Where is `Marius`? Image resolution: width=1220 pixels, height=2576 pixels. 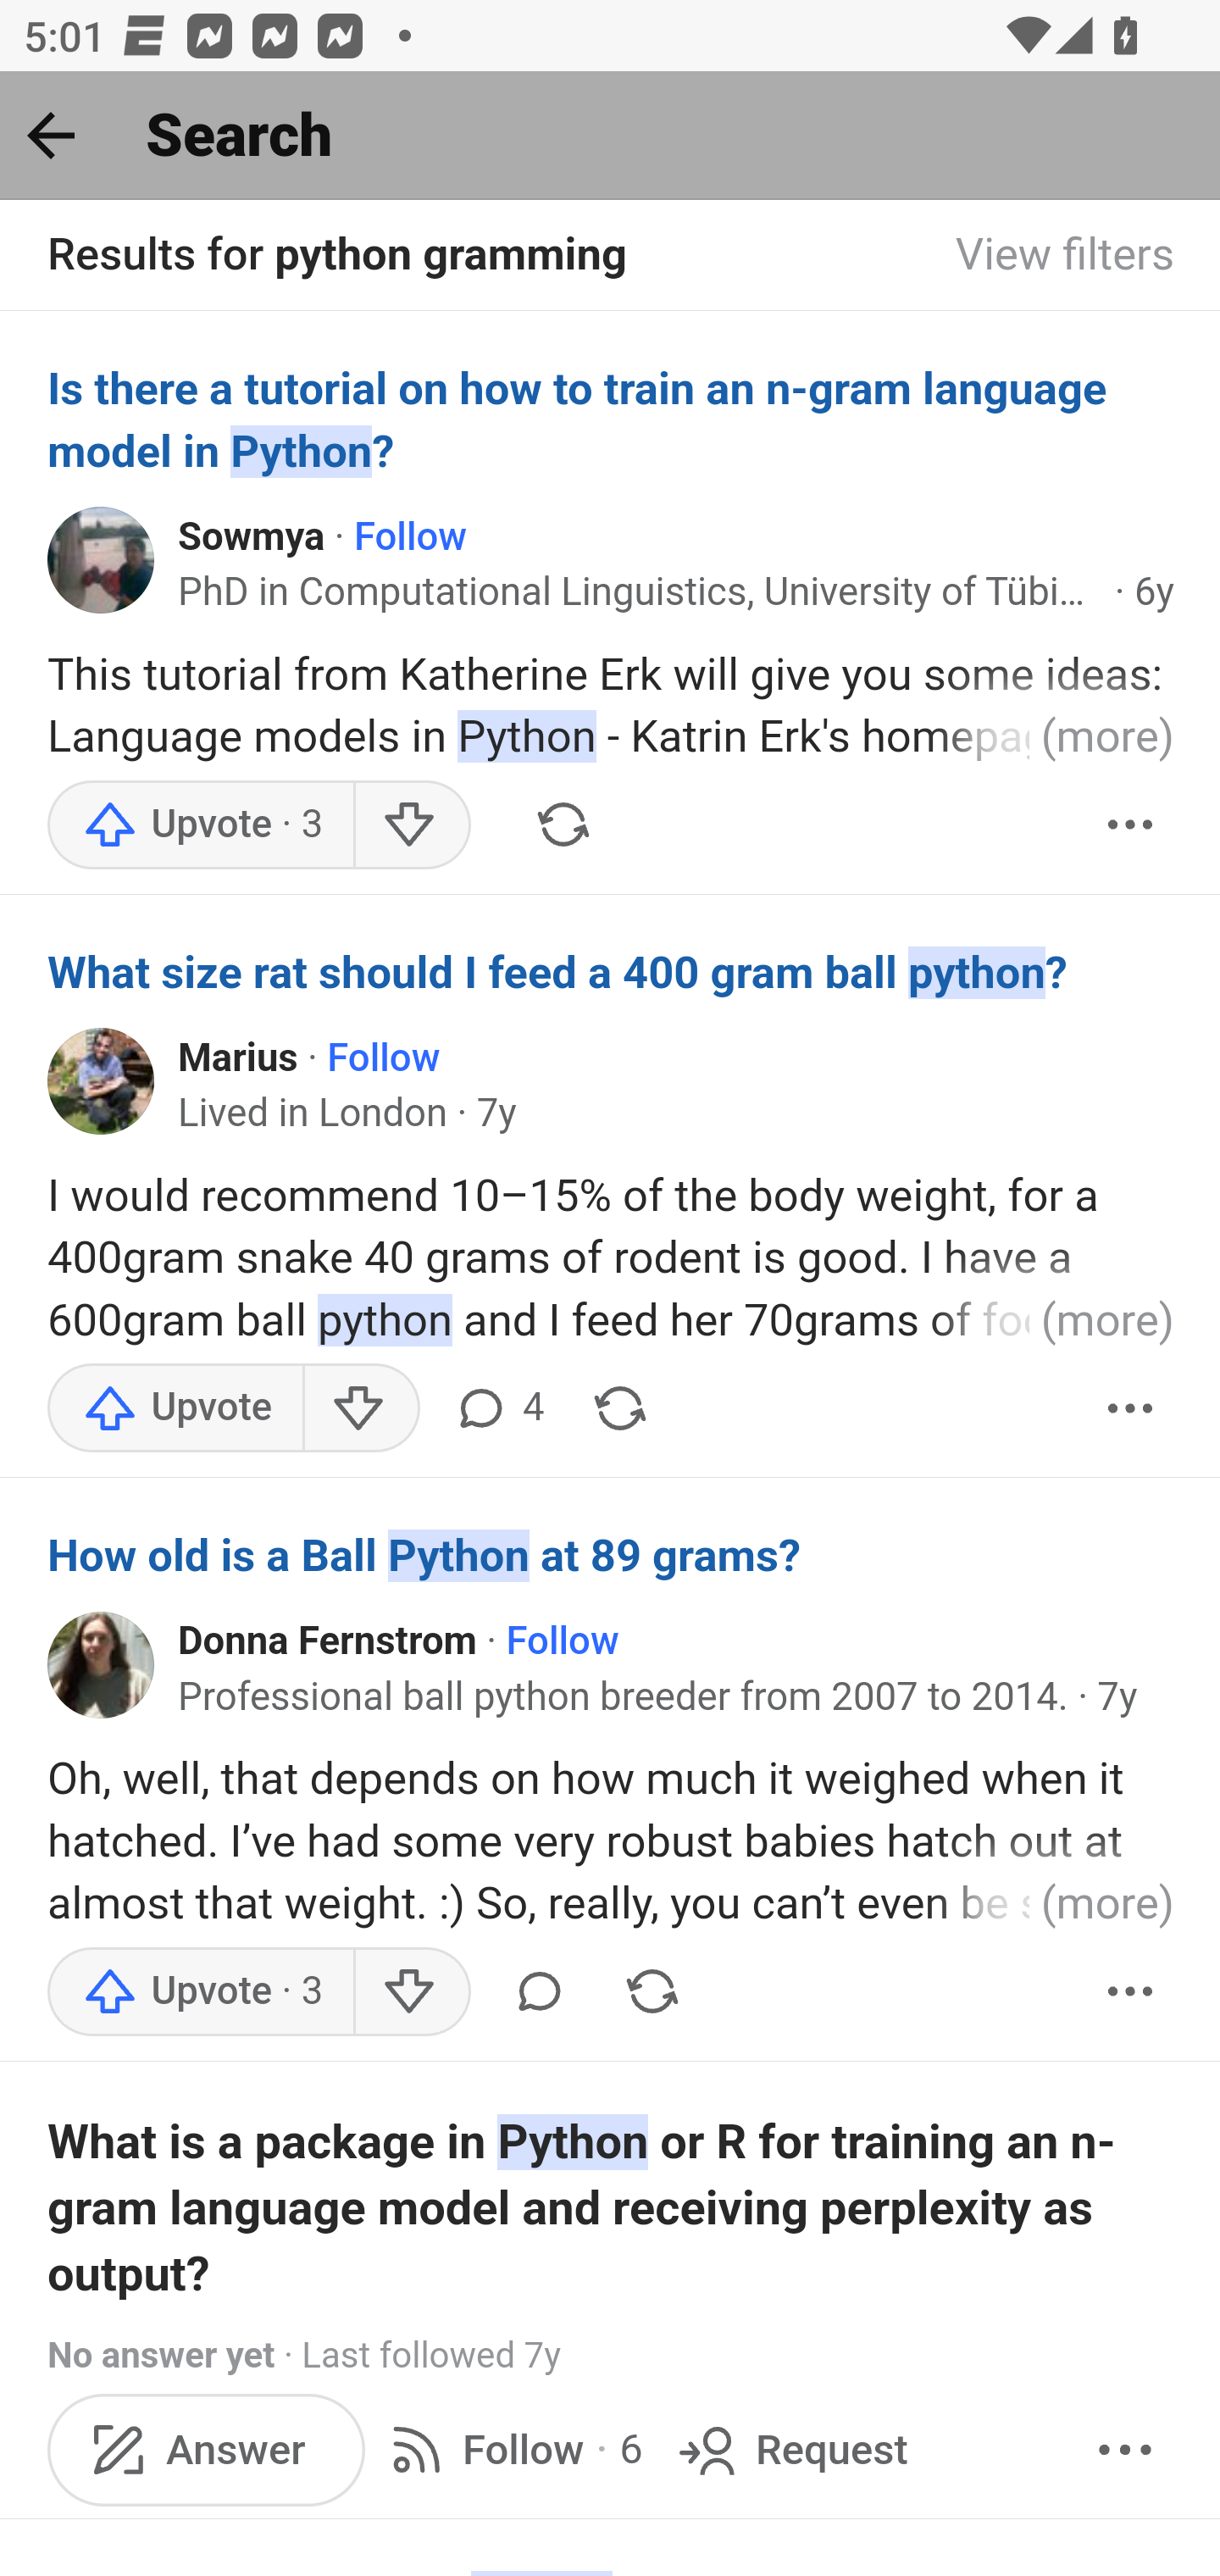 Marius is located at coordinates (238, 1058).